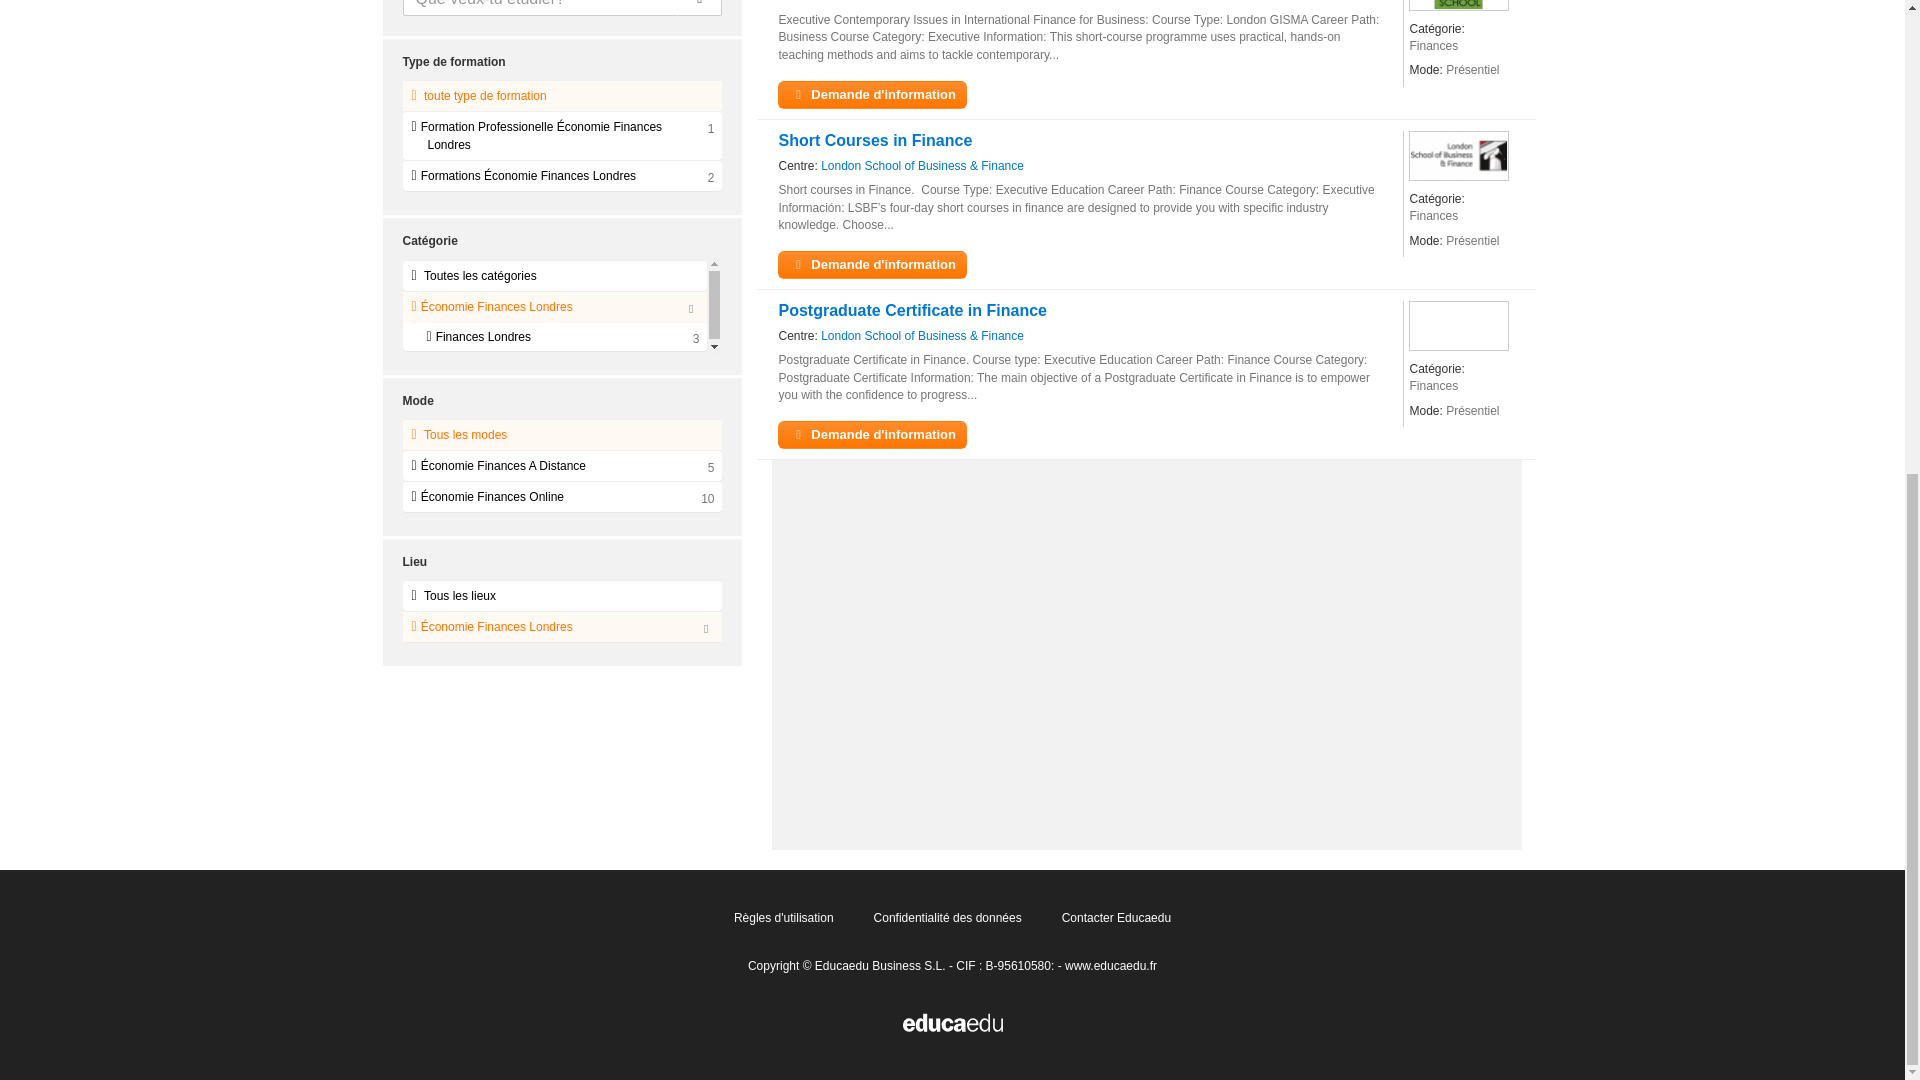  I want to click on Short Courses in Finance, so click(874, 140).